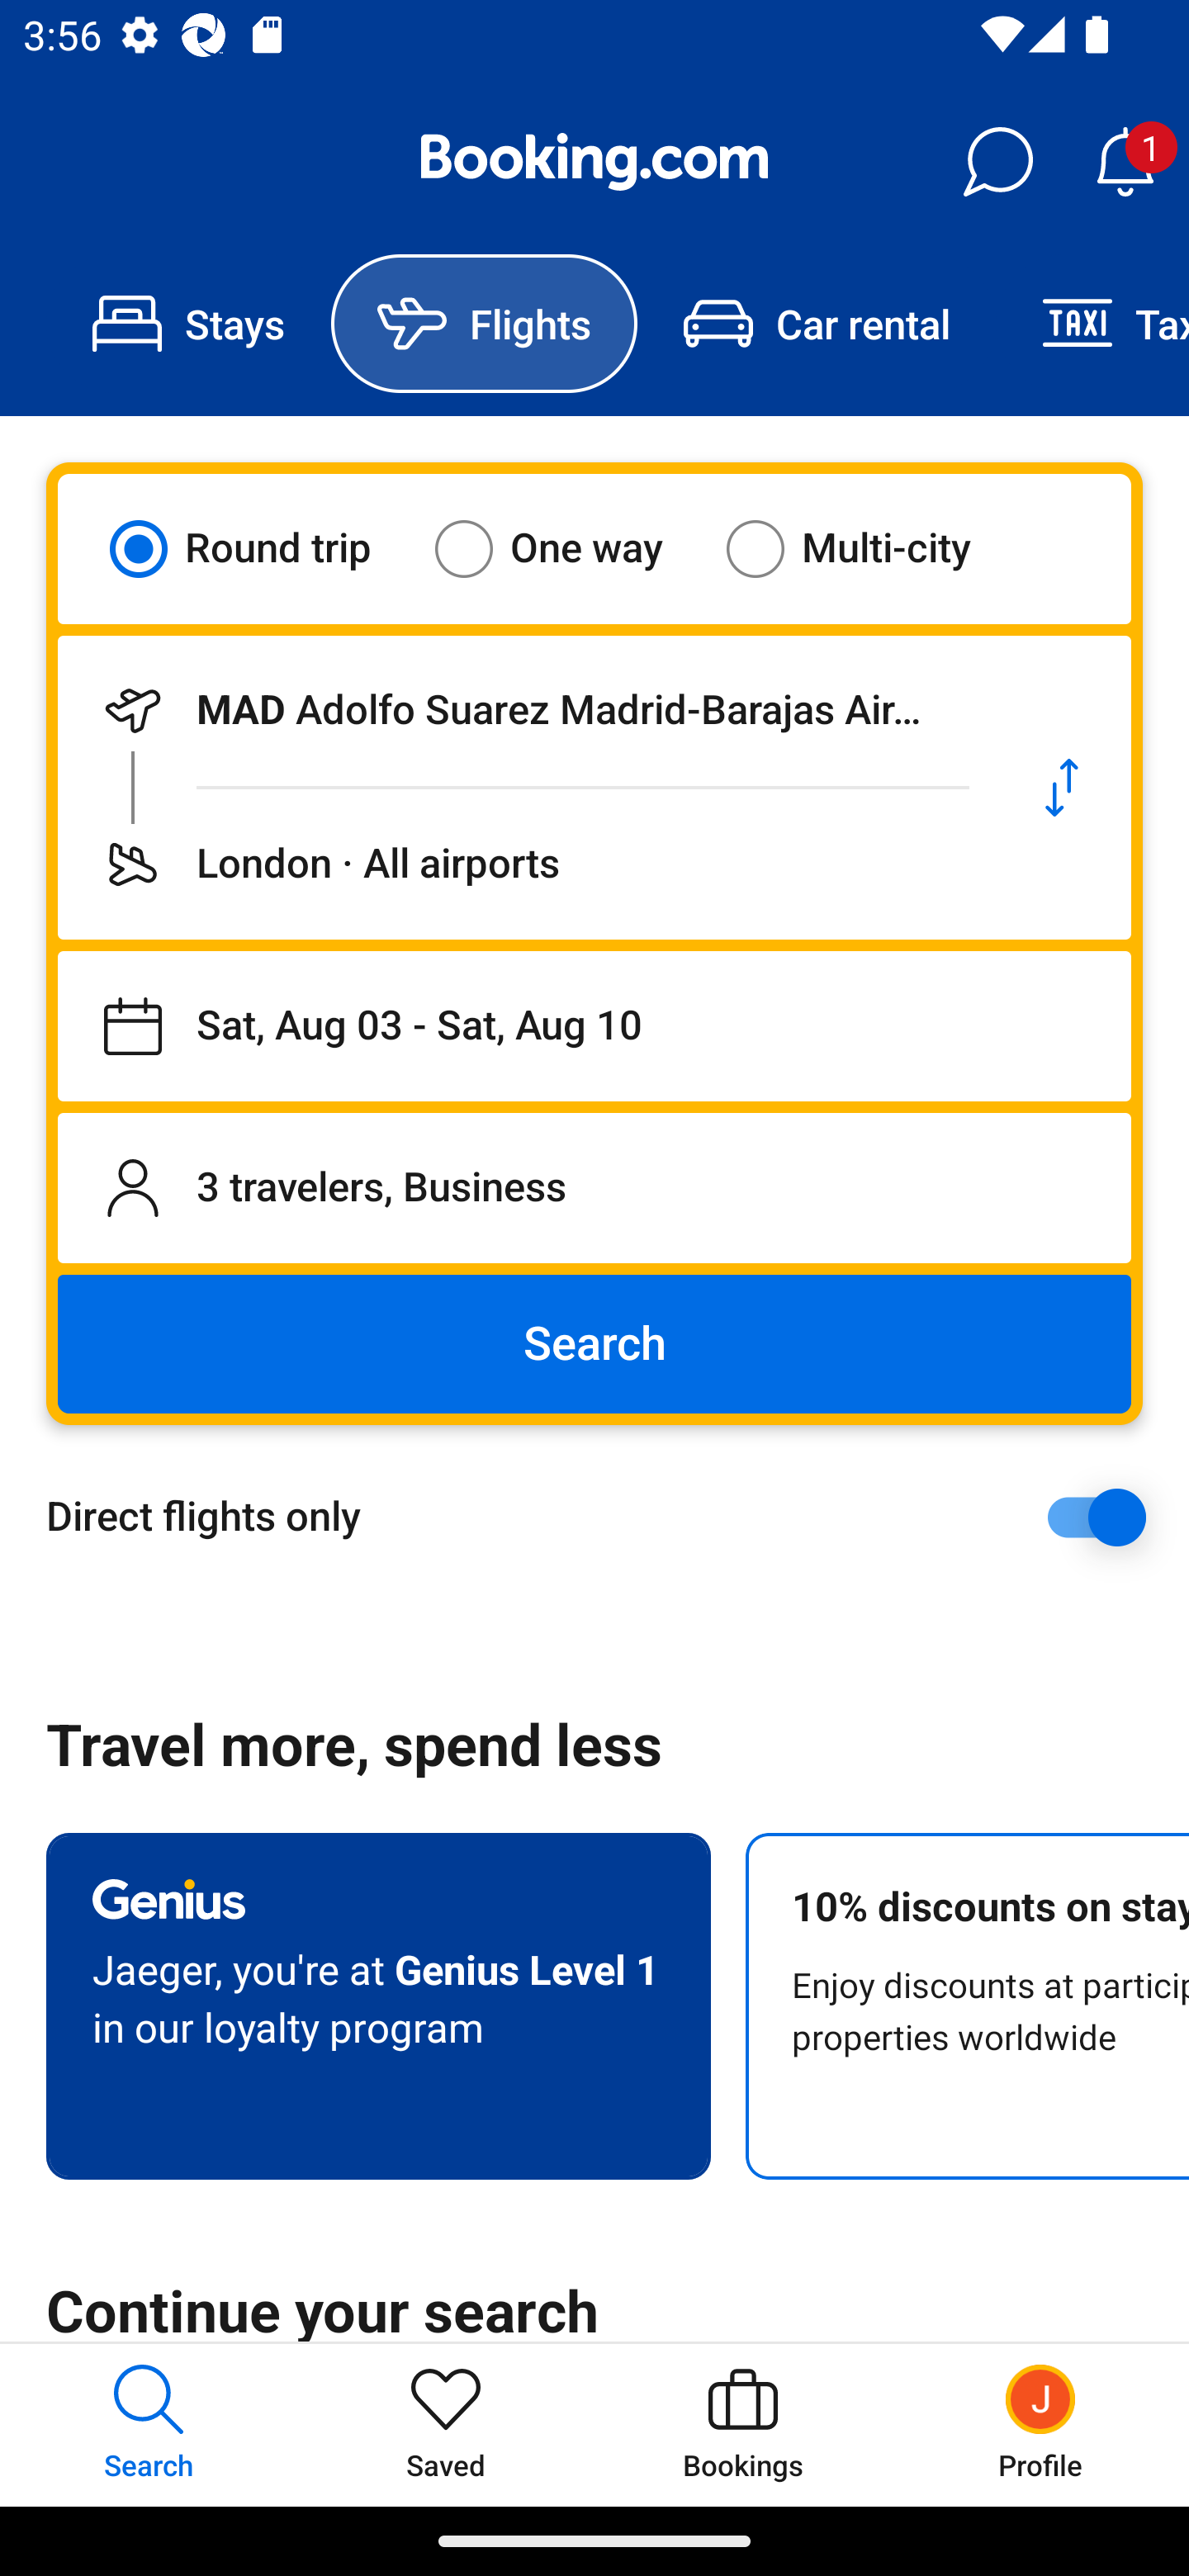  Describe the element at coordinates (484, 324) in the screenshot. I see `Flights` at that location.